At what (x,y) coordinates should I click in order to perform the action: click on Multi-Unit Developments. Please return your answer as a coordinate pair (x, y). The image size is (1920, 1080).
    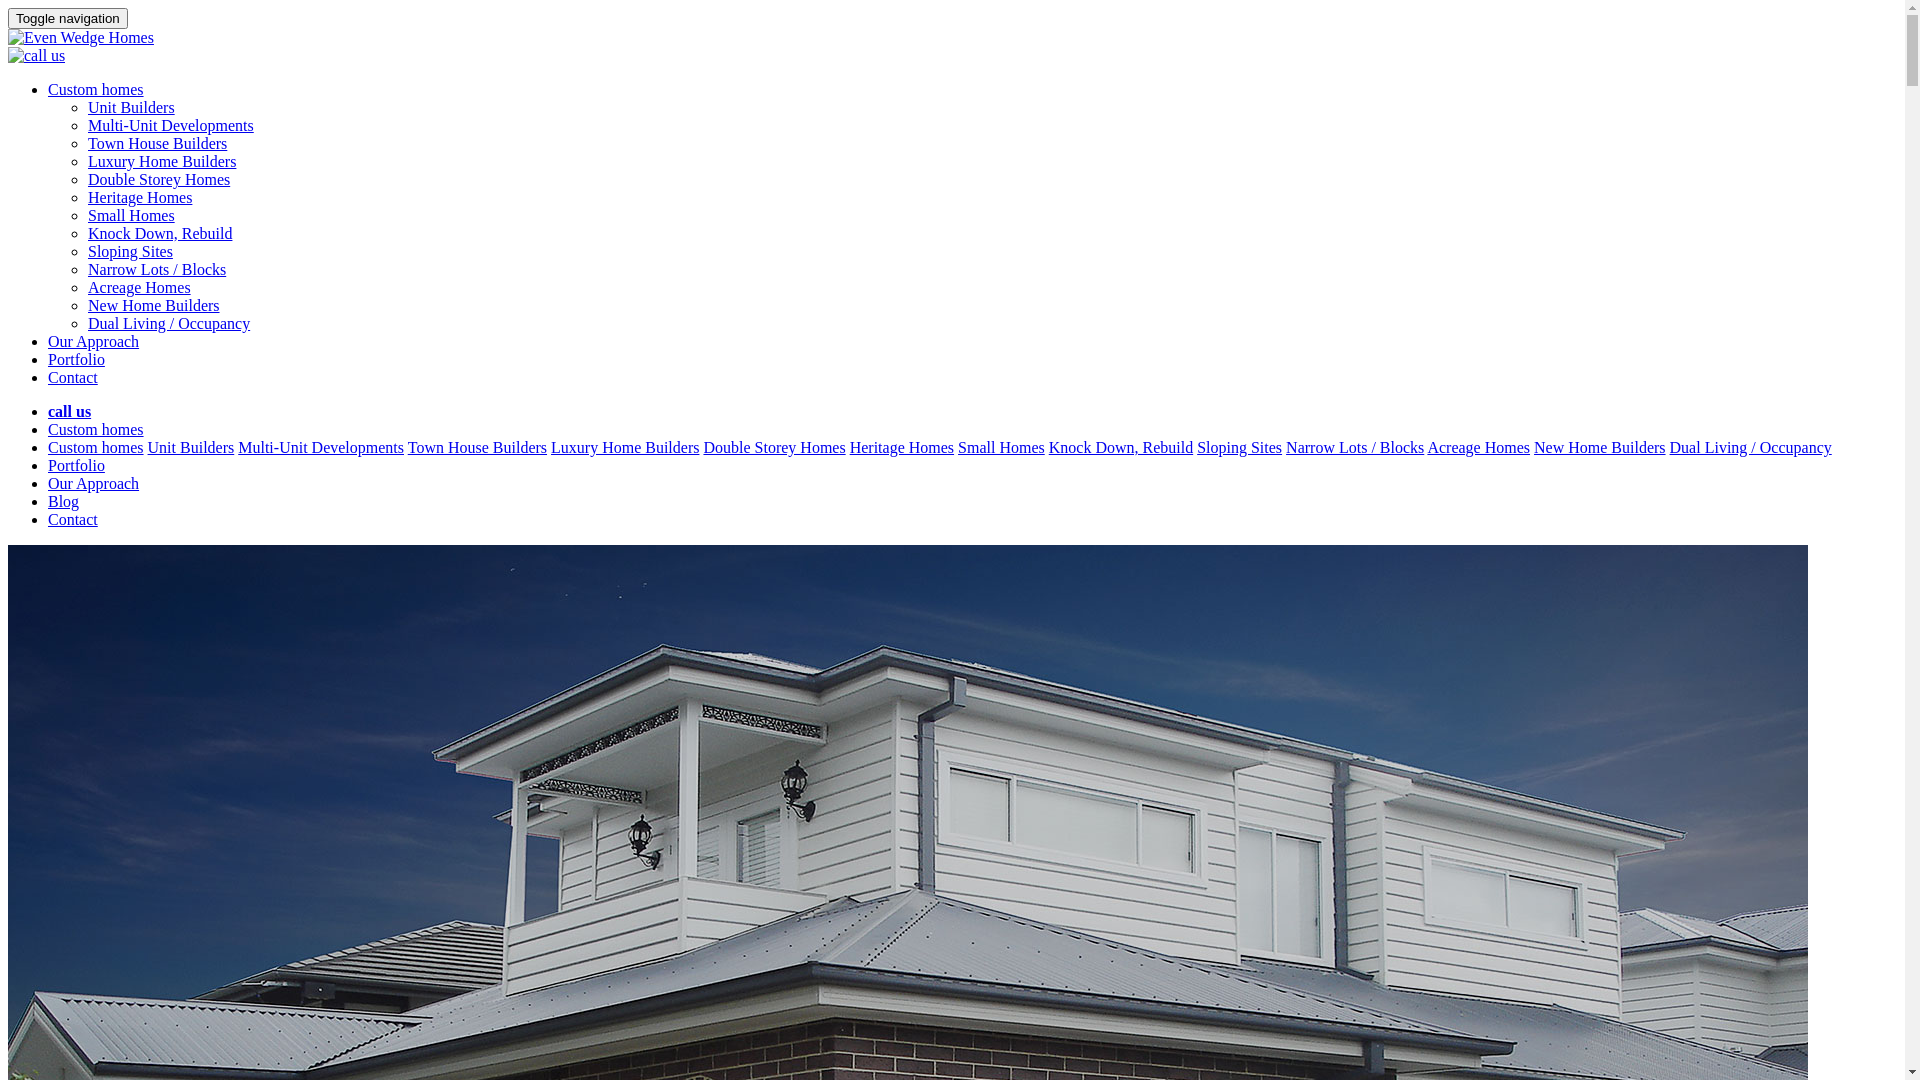
    Looking at the image, I should click on (321, 448).